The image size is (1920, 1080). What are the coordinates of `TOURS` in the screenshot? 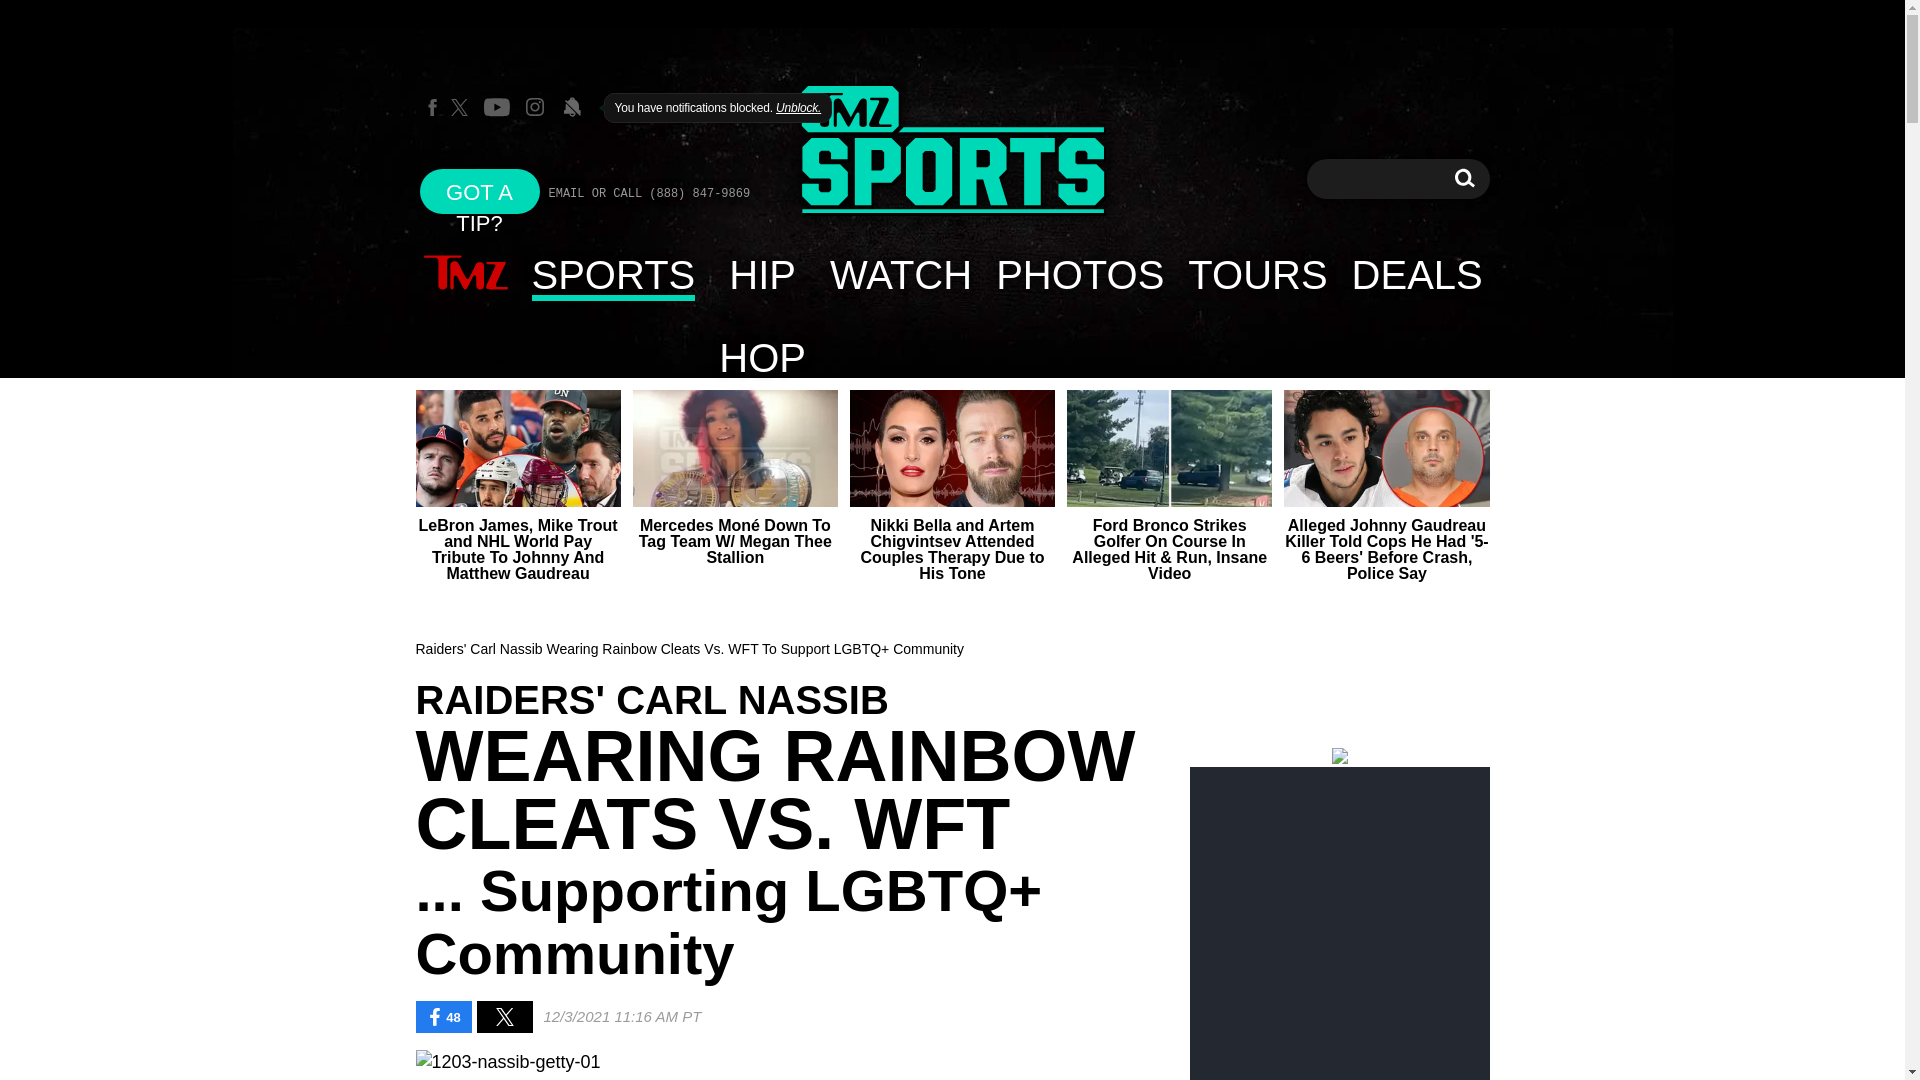 It's located at (952, 152).